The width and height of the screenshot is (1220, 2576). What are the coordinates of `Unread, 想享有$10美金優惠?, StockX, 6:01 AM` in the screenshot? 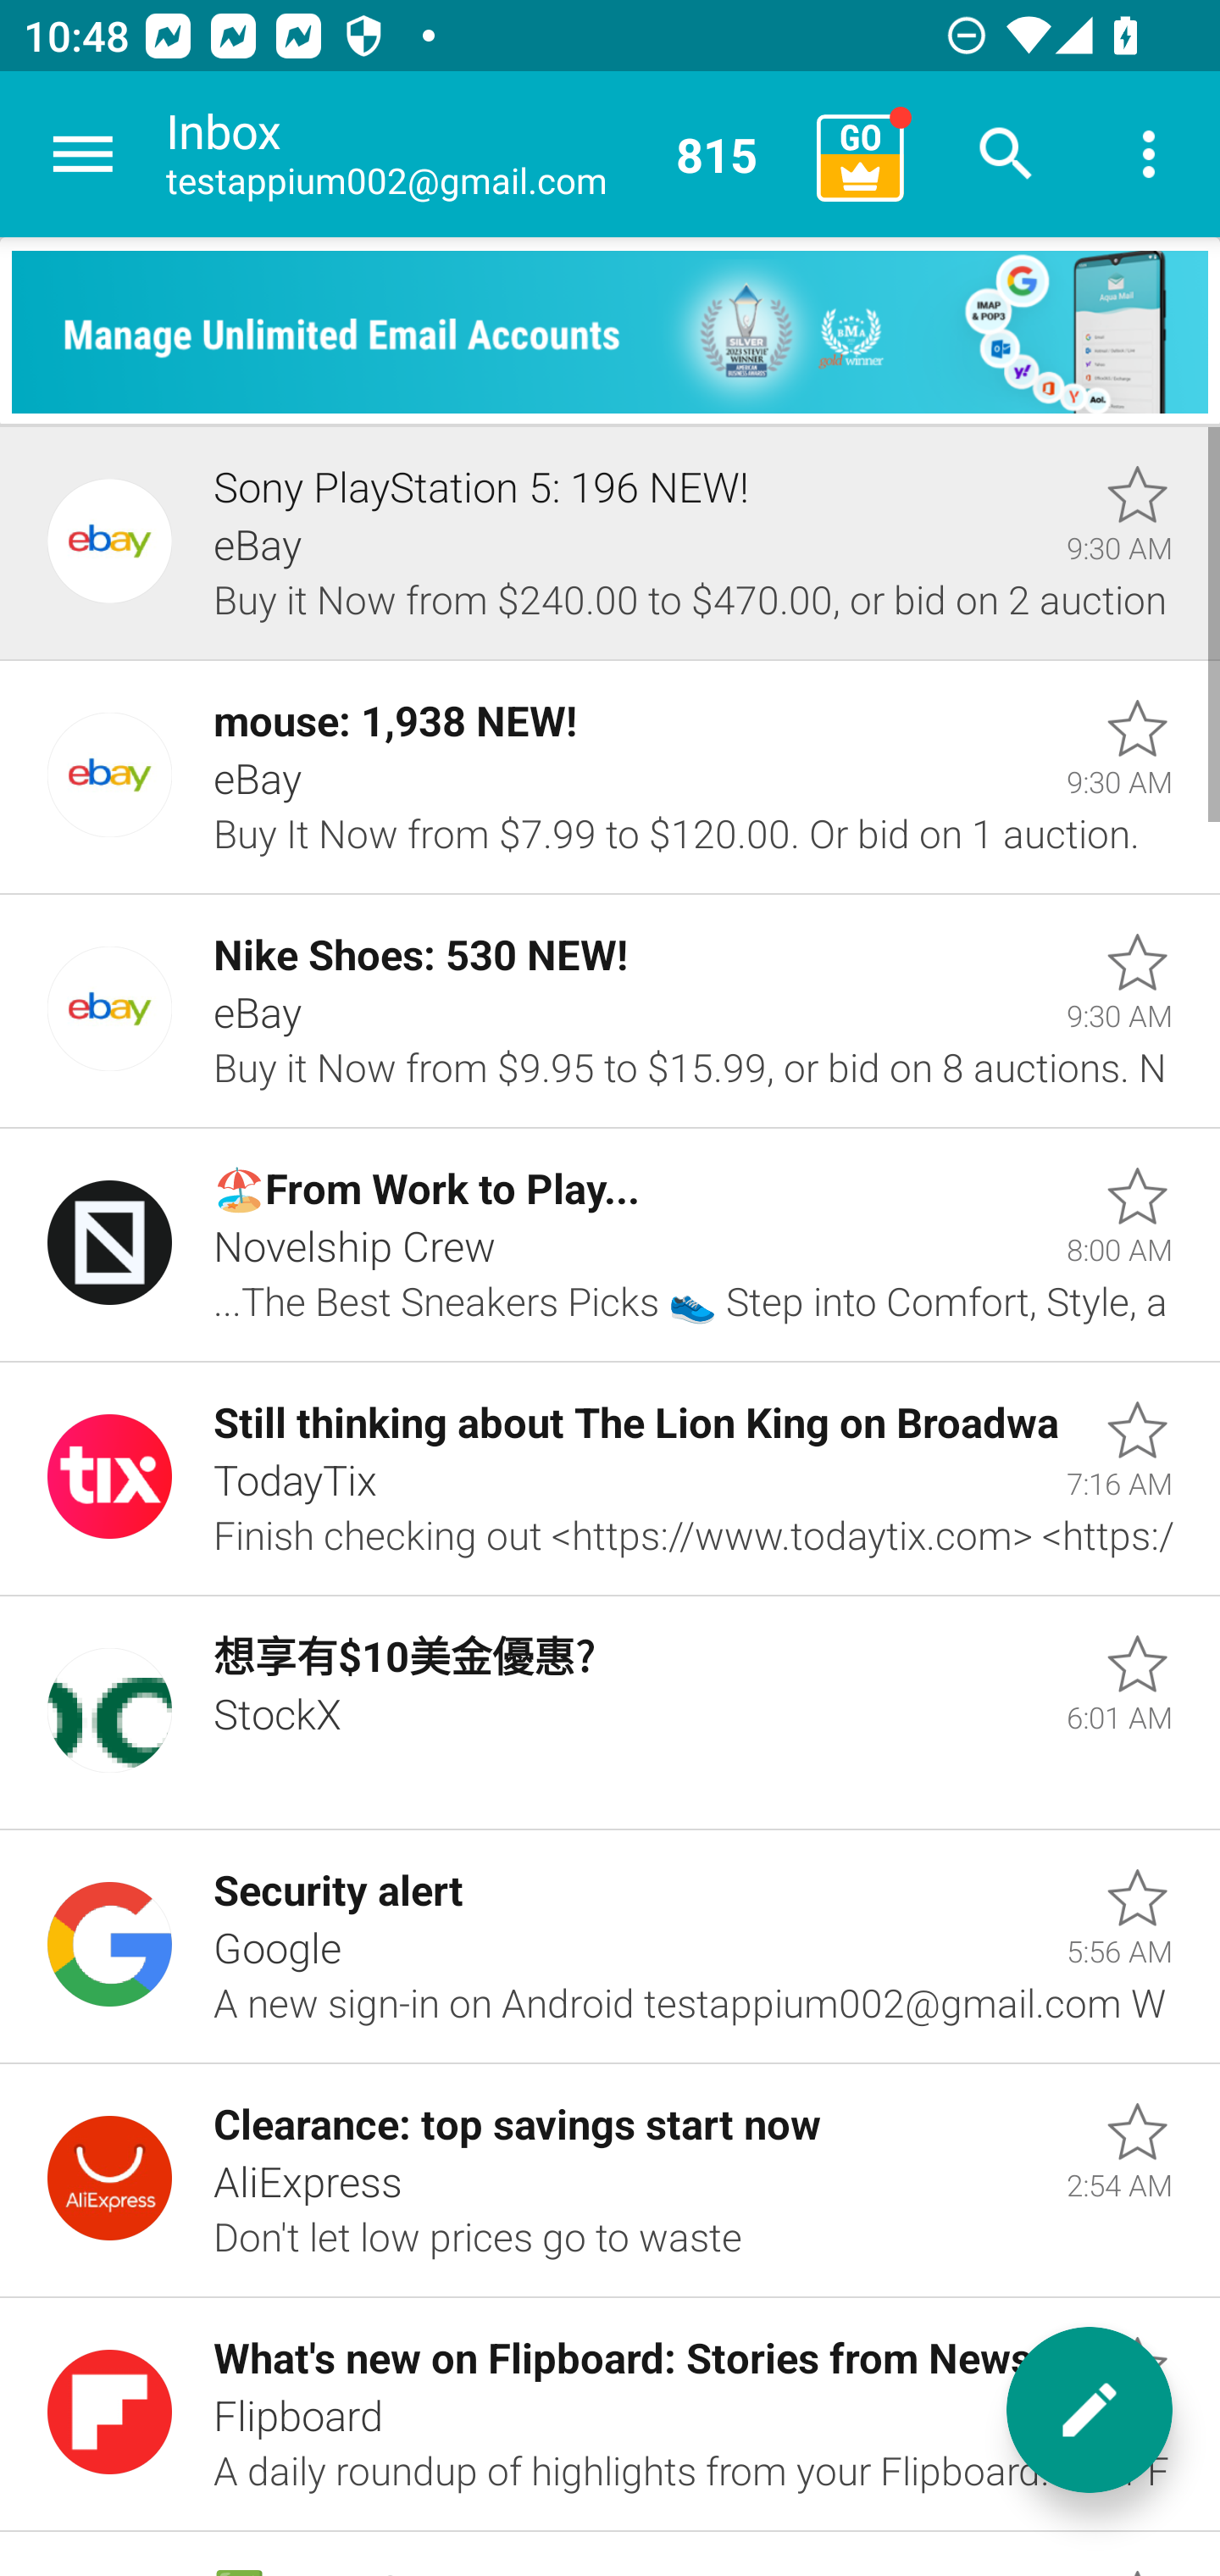 It's located at (610, 1713).